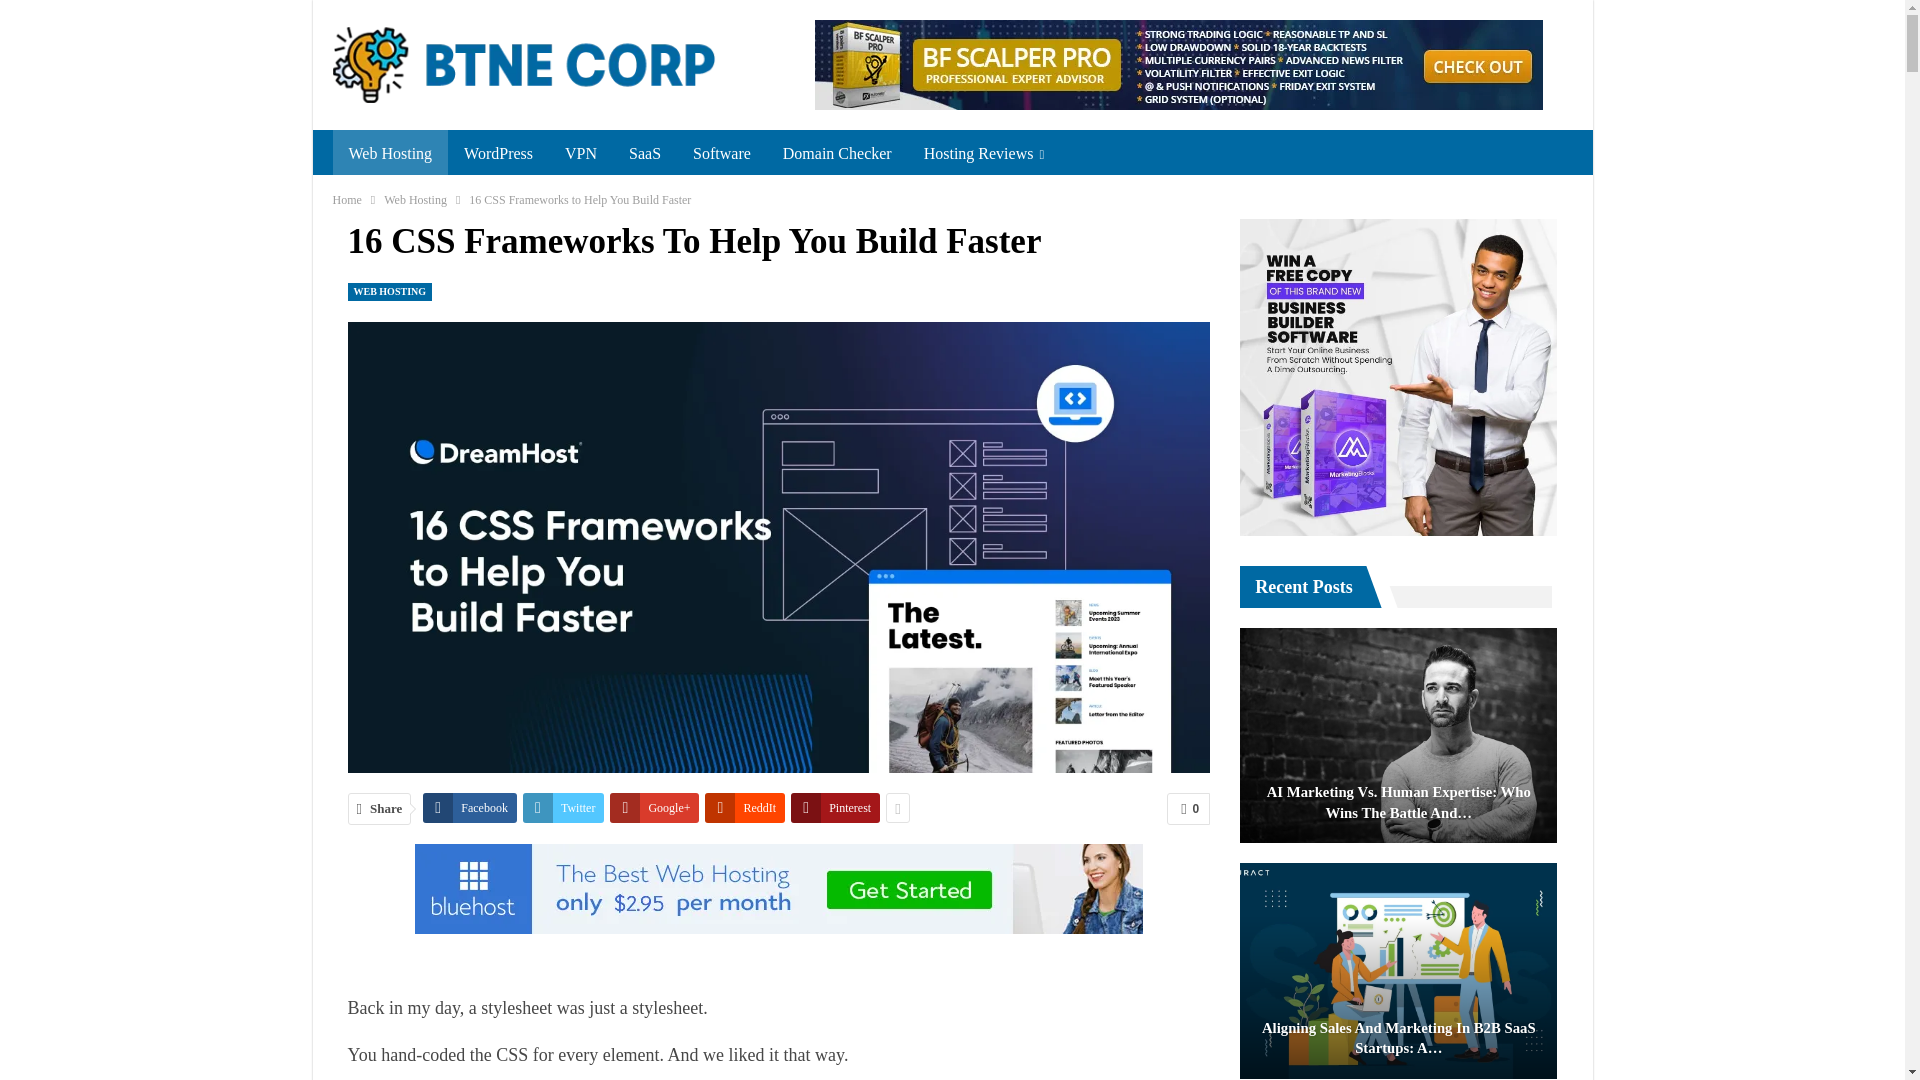 This screenshot has height=1080, width=1920. I want to click on WordPress, so click(498, 154).